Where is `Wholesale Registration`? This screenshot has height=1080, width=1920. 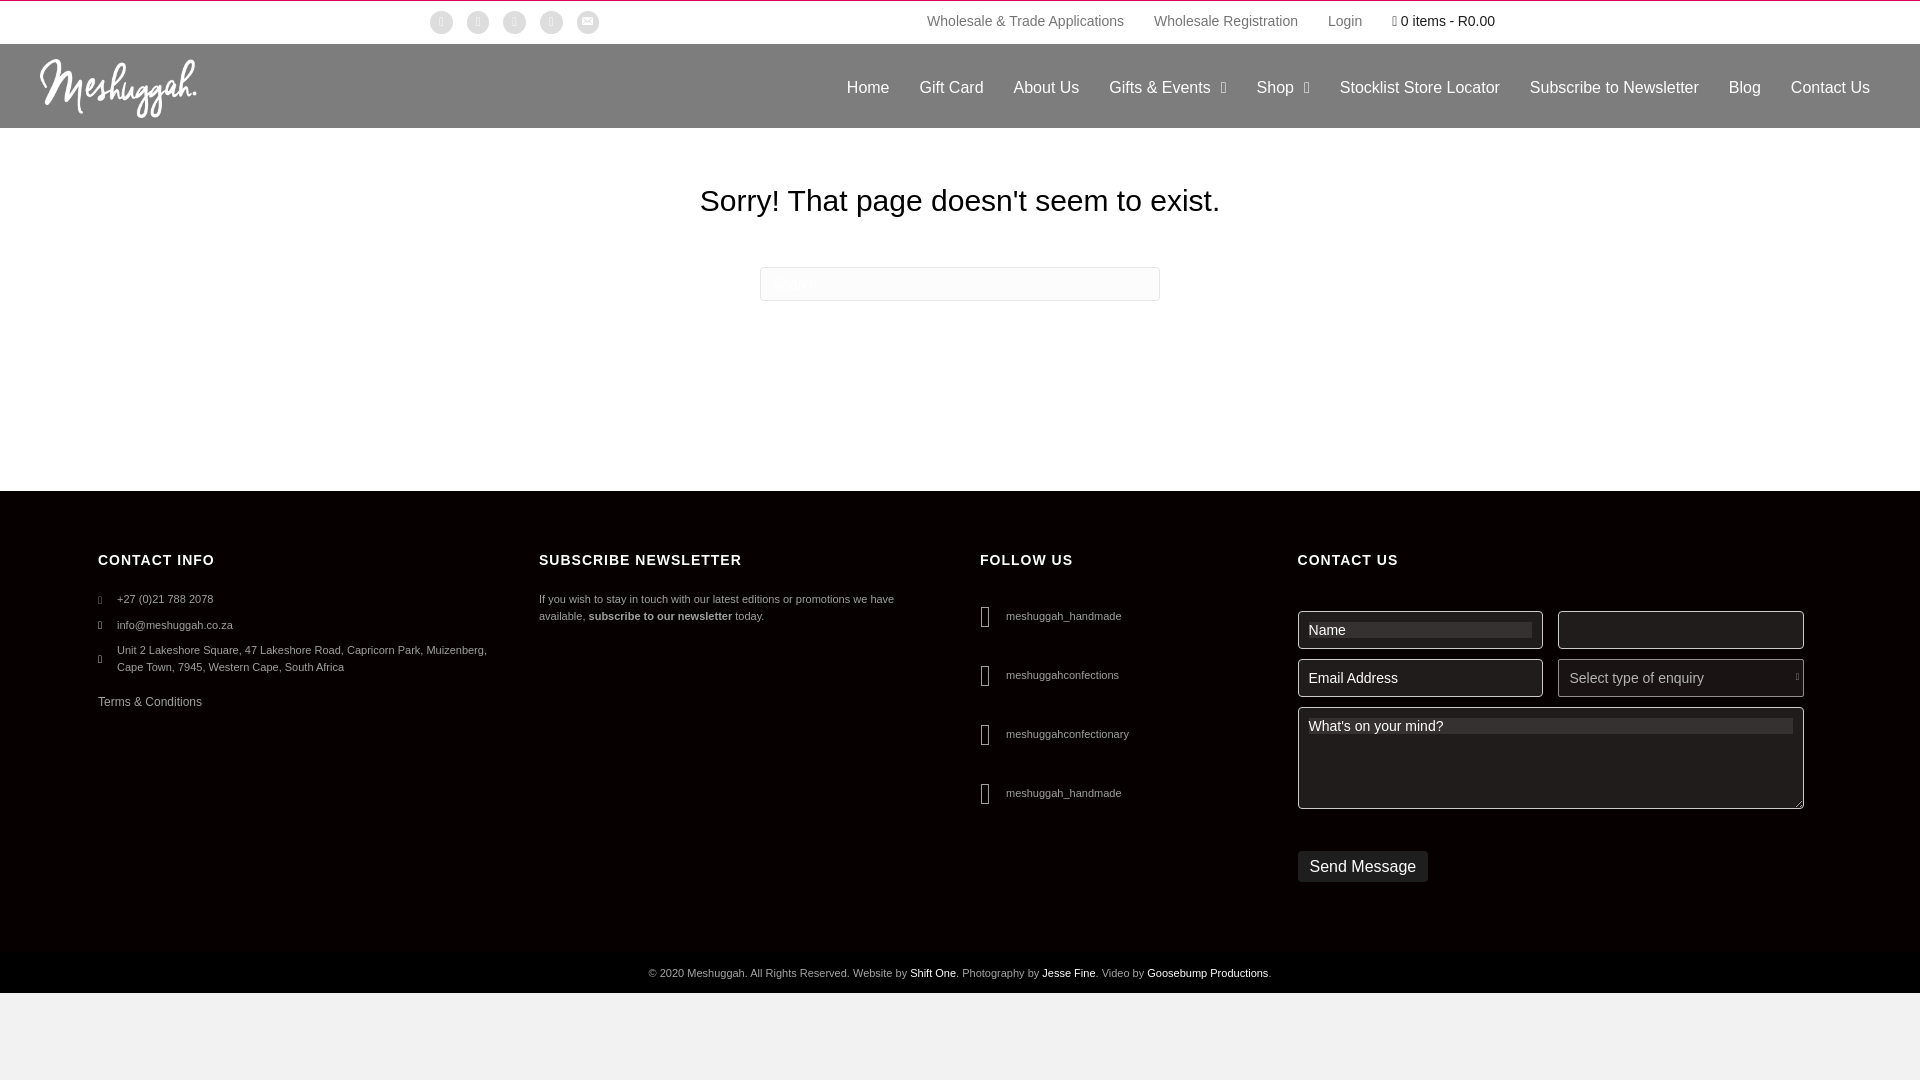 Wholesale Registration is located at coordinates (1226, 20).